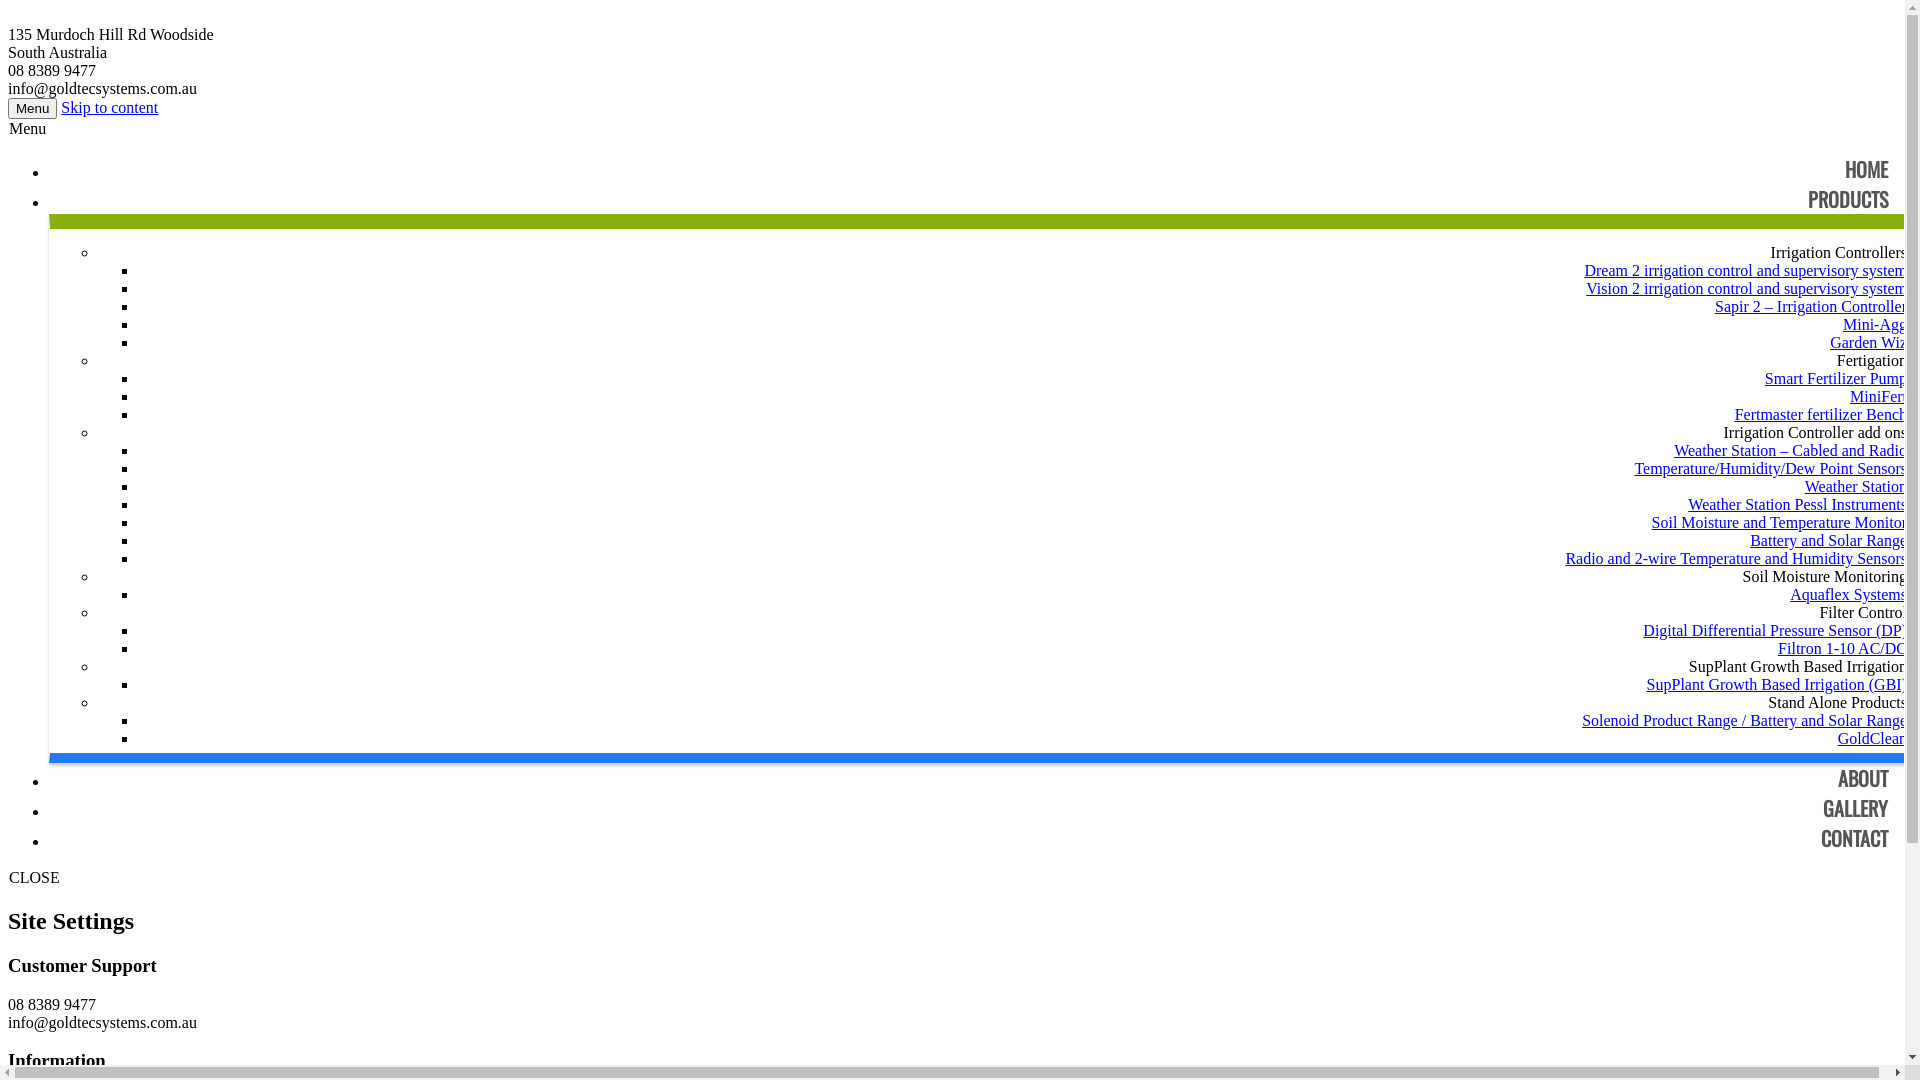  Describe the element at coordinates (1744, 720) in the screenshot. I see `Solenoid Product Range / Battery and Solar Range` at that location.